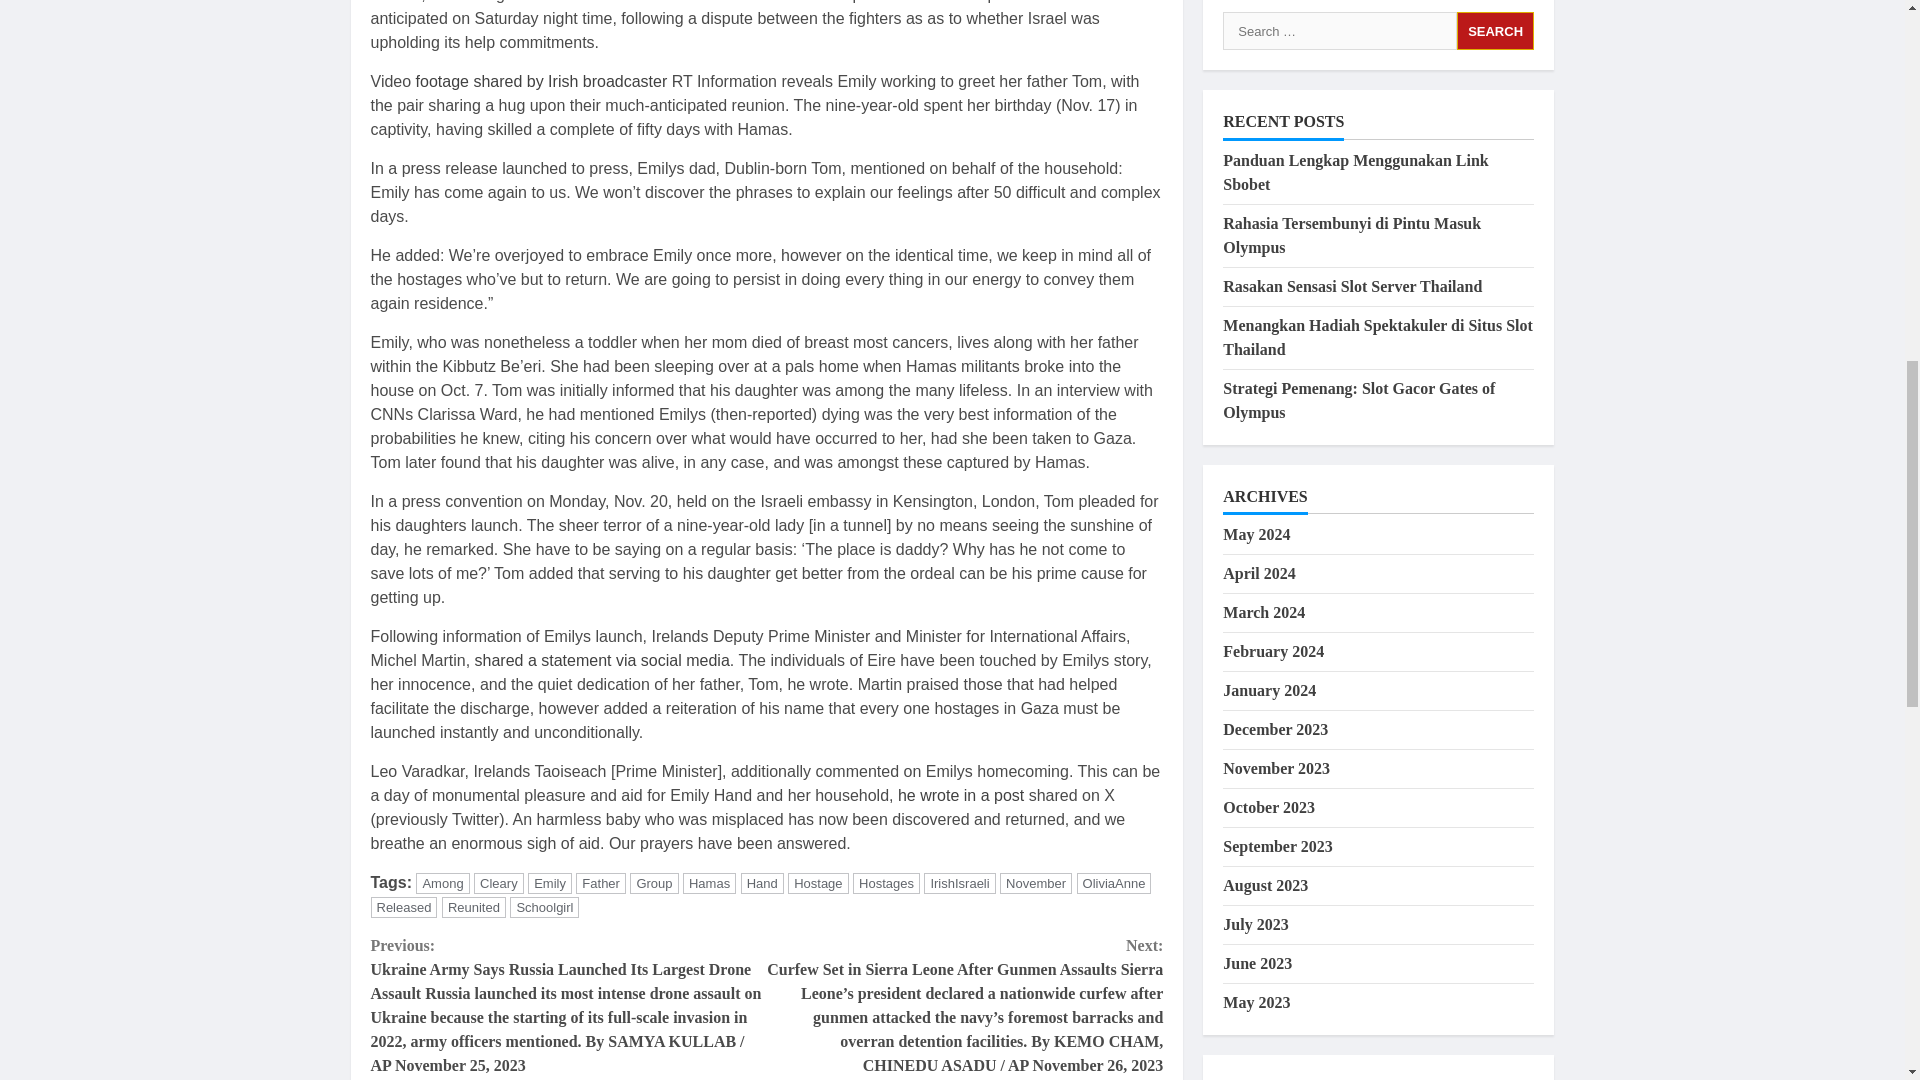 Image resolution: width=1920 pixels, height=1080 pixels. Describe the element at coordinates (1036, 883) in the screenshot. I see `November` at that location.